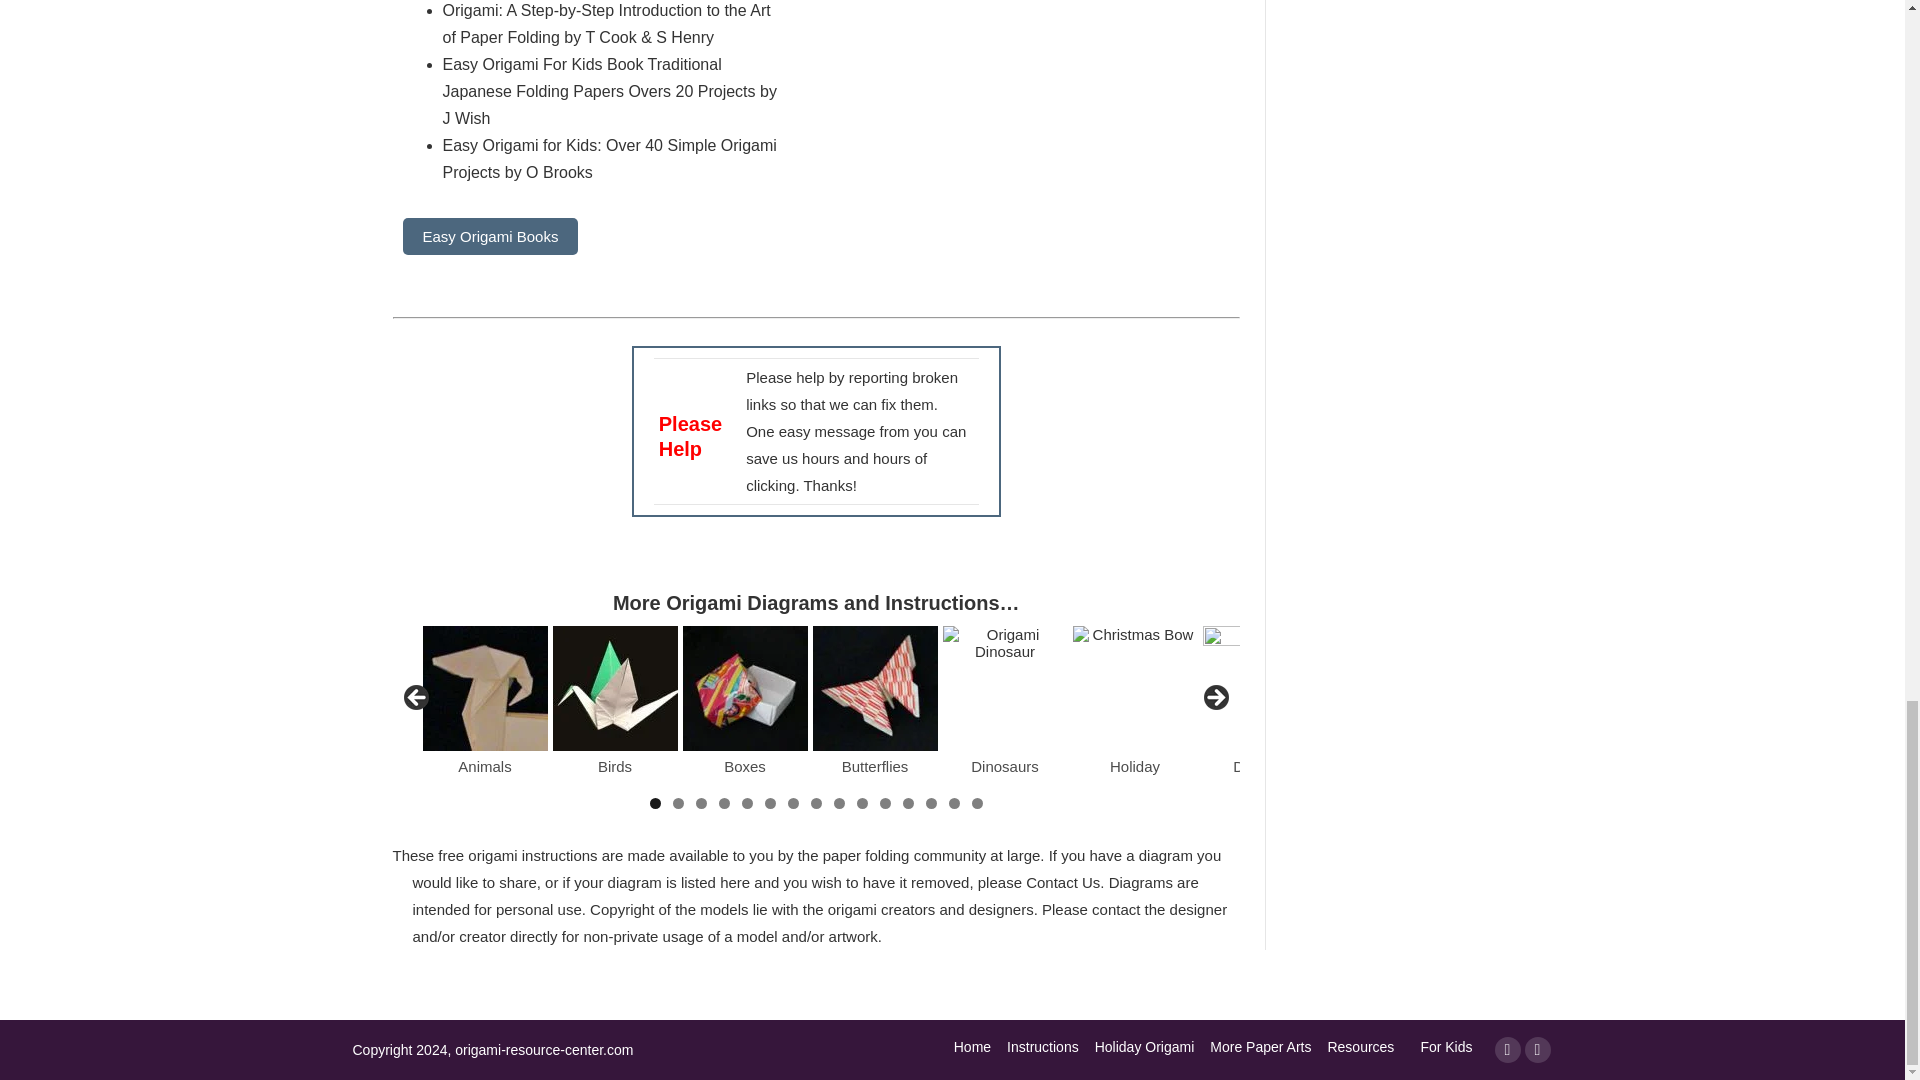 The width and height of the screenshot is (1920, 1080). What do you see at coordinates (1264, 688) in the screenshot?
I see `Money Origami` at bounding box center [1264, 688].